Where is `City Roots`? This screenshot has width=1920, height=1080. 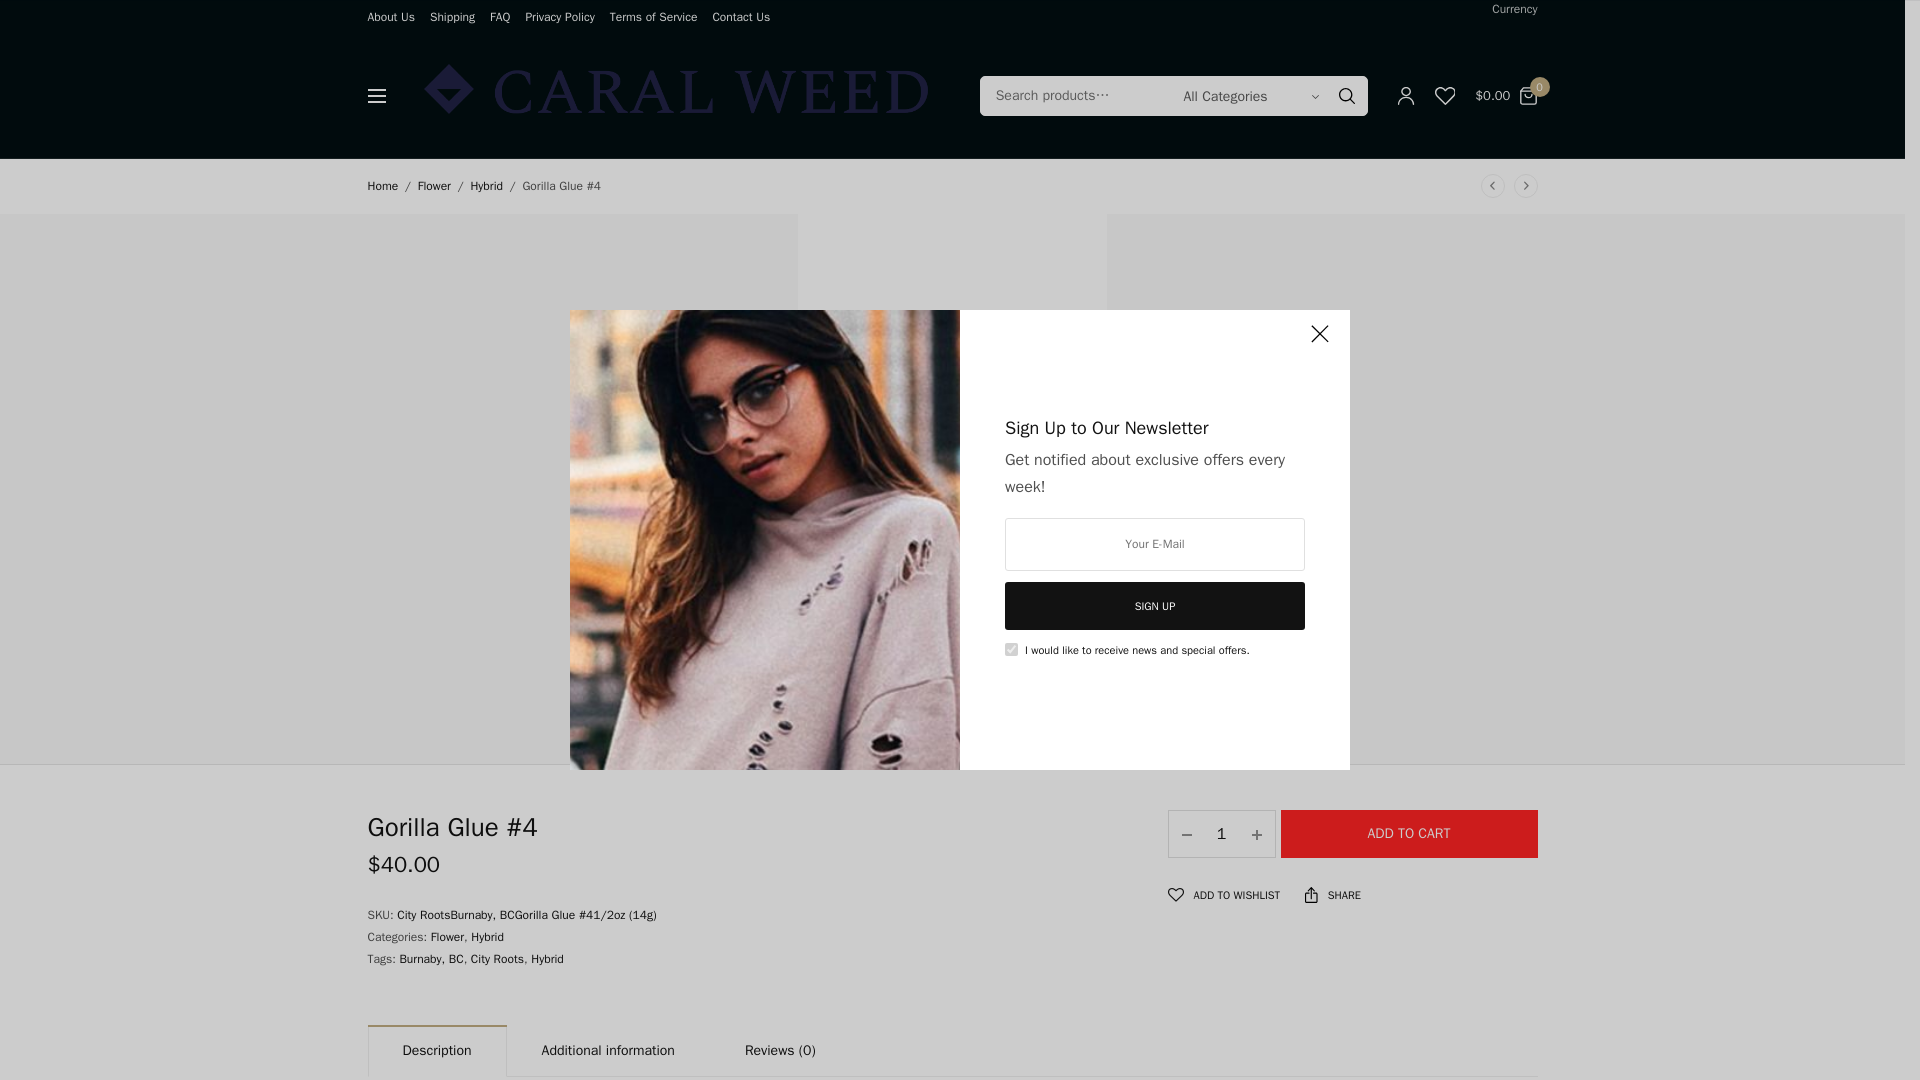 City Roots is located at coordinates (497, 958).